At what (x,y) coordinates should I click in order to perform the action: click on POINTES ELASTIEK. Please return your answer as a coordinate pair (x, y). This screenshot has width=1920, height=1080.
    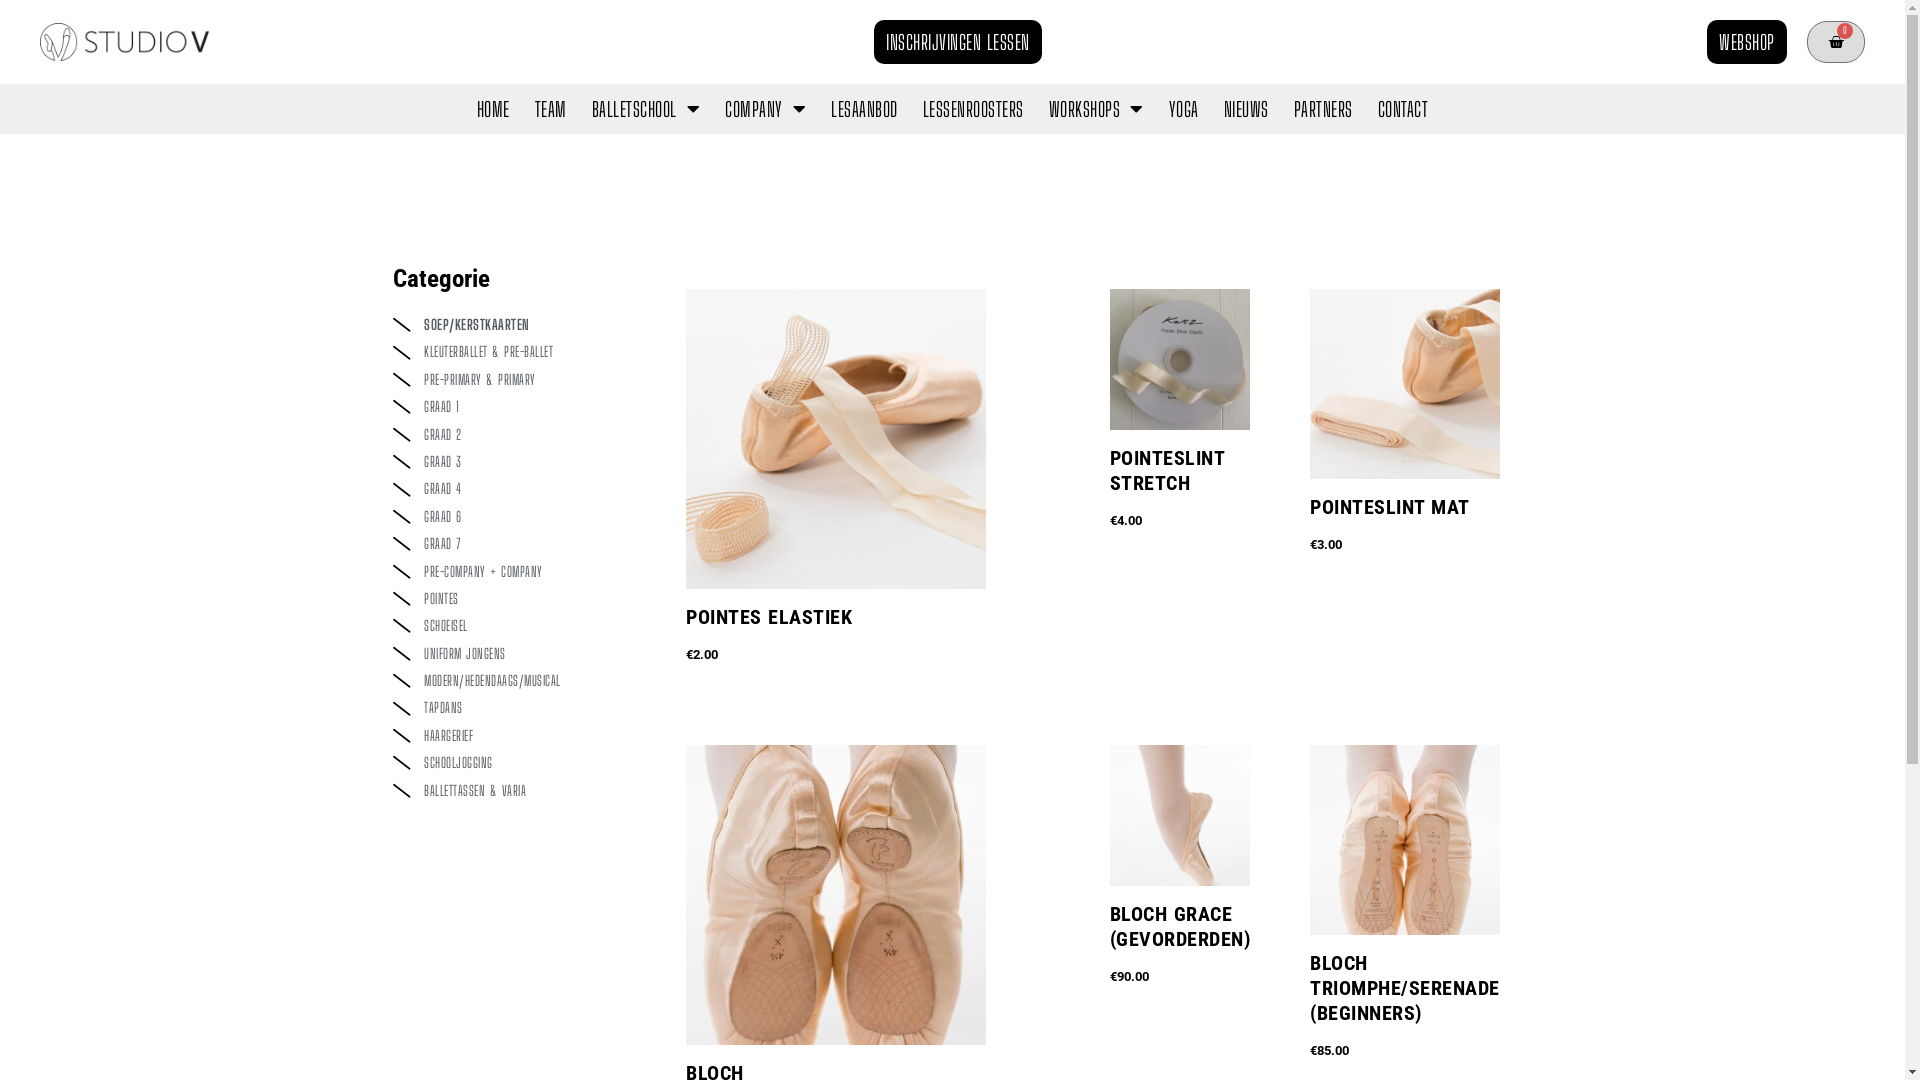
    Looking at the image, I should click on (868, 634).